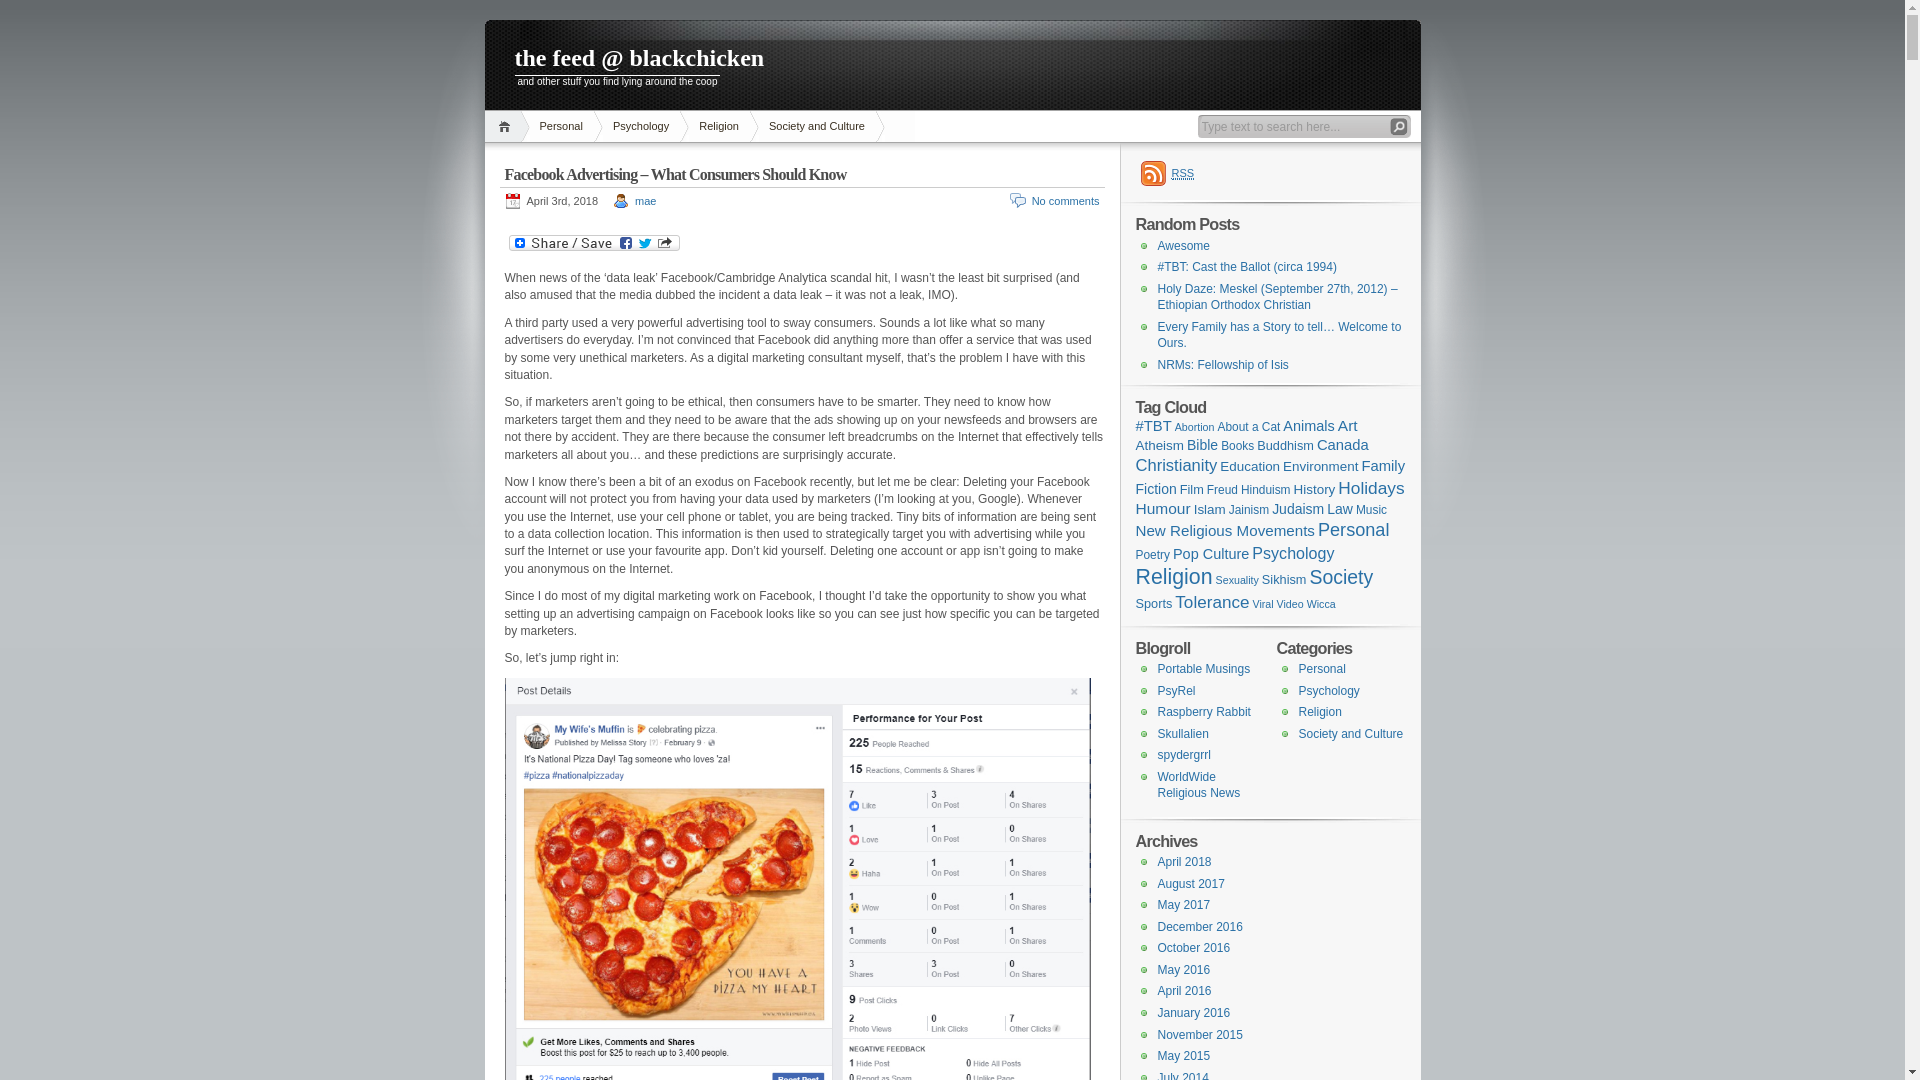 The width and height of the screenshot is (1920, 1080). What do you see at coordinates (1210, 510) in the screenshot?
I see `Islam` at bounding box center [1210, 510].